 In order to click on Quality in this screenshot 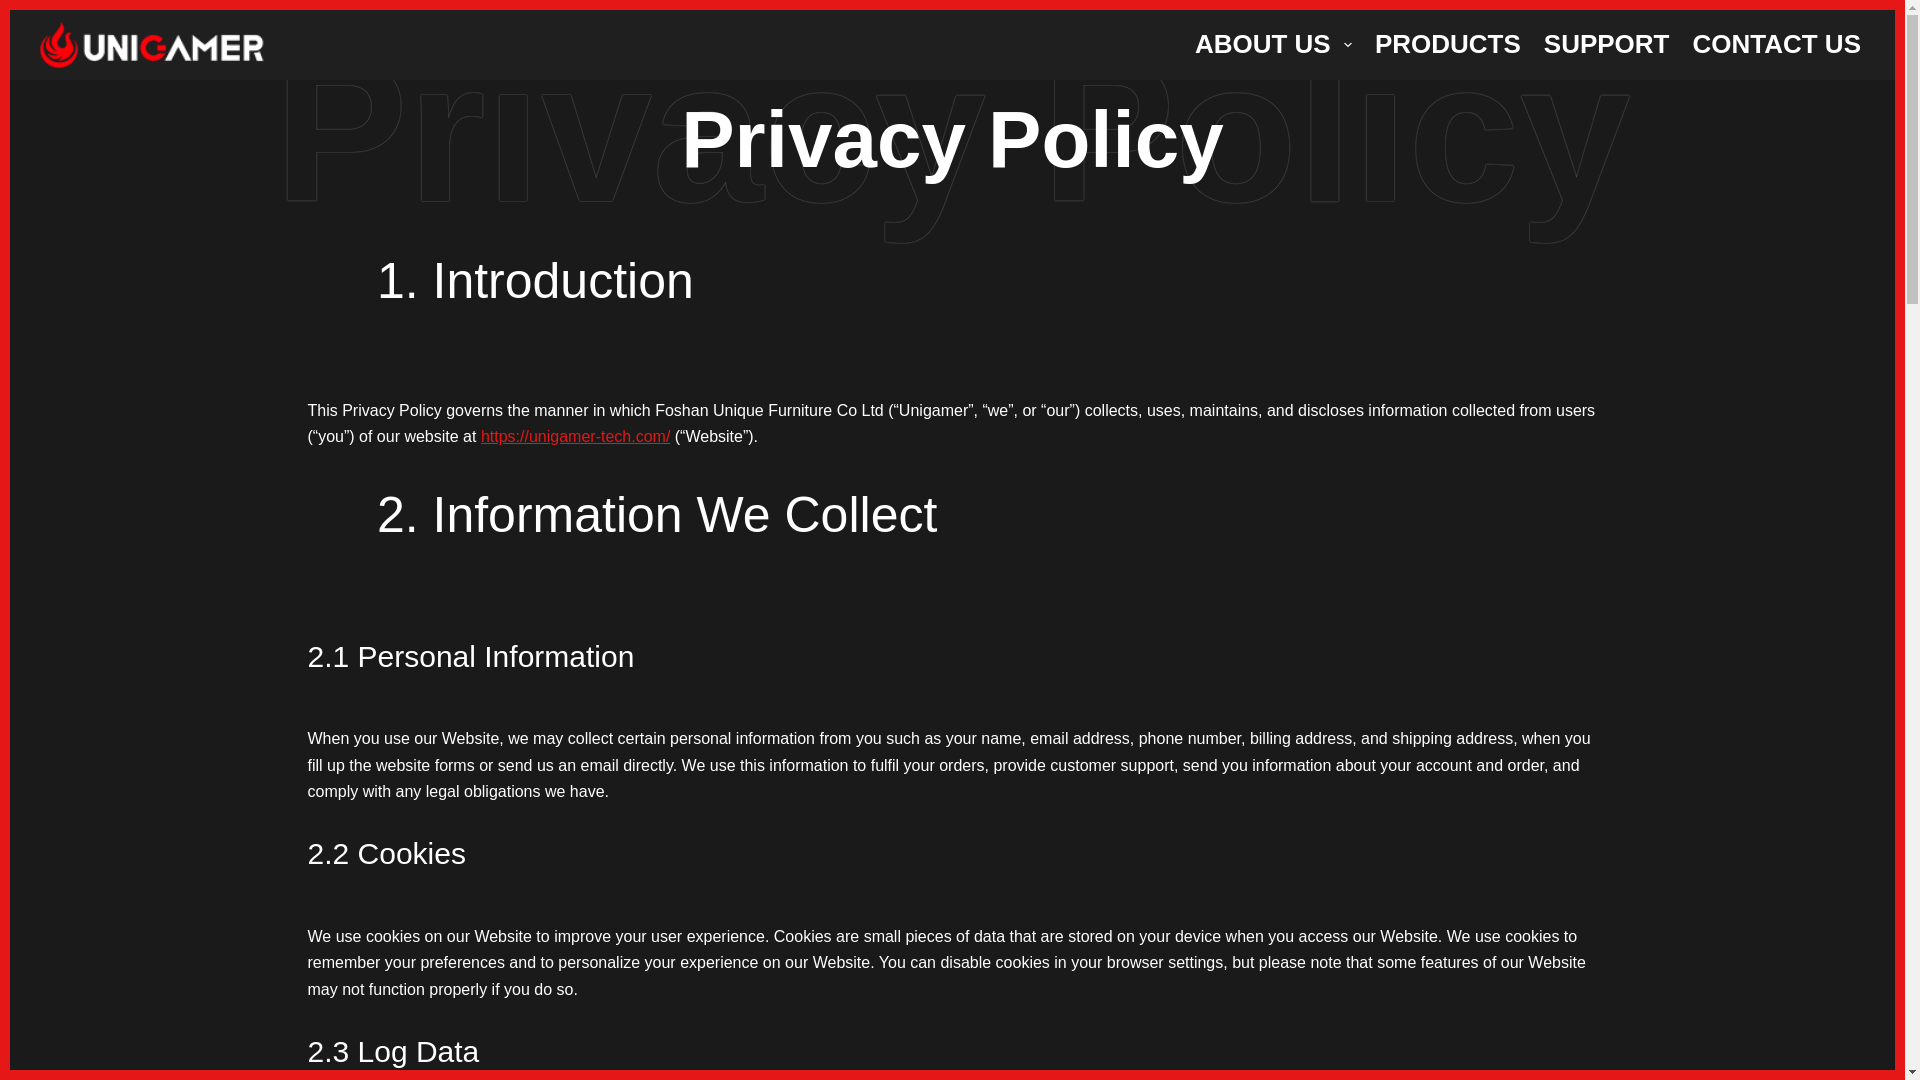, I will do `click(839, 803)`.